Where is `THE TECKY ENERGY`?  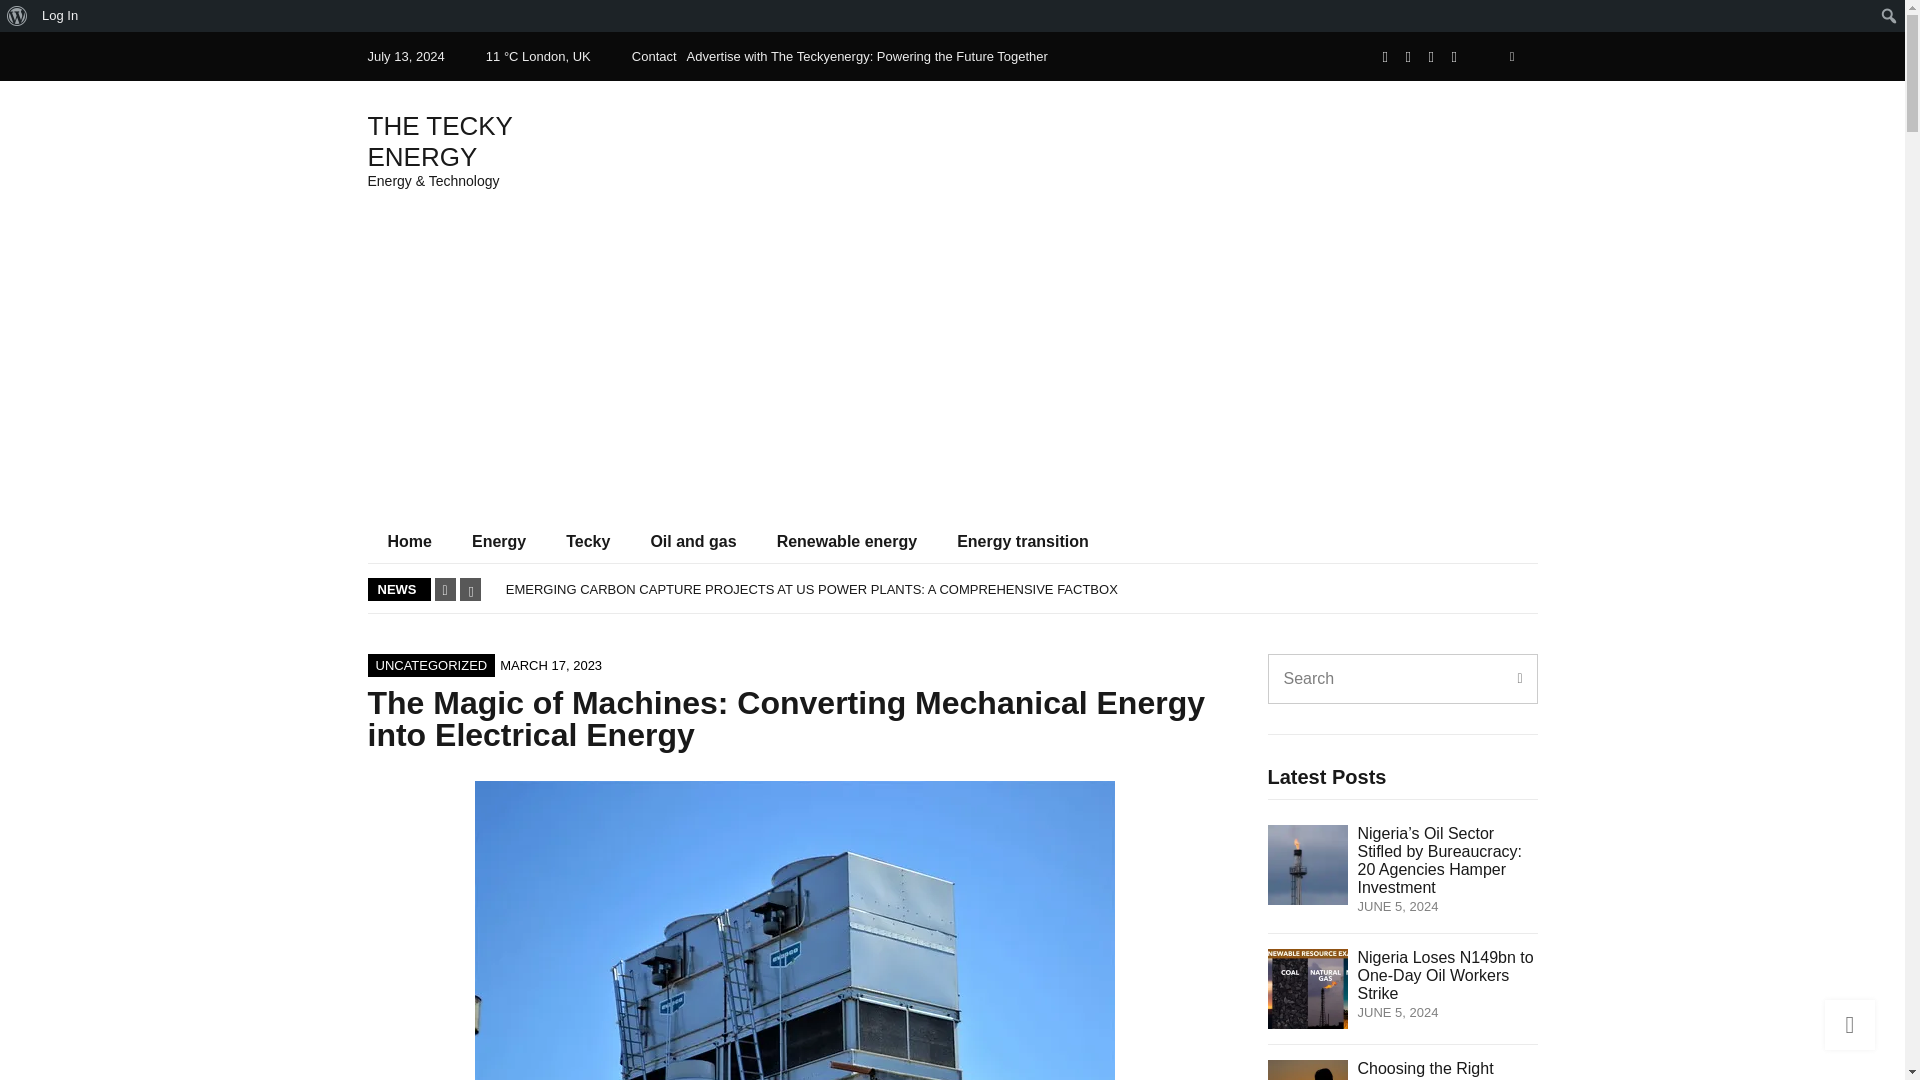 THE TECKY ENERGY is located at coordinates (440, 141).